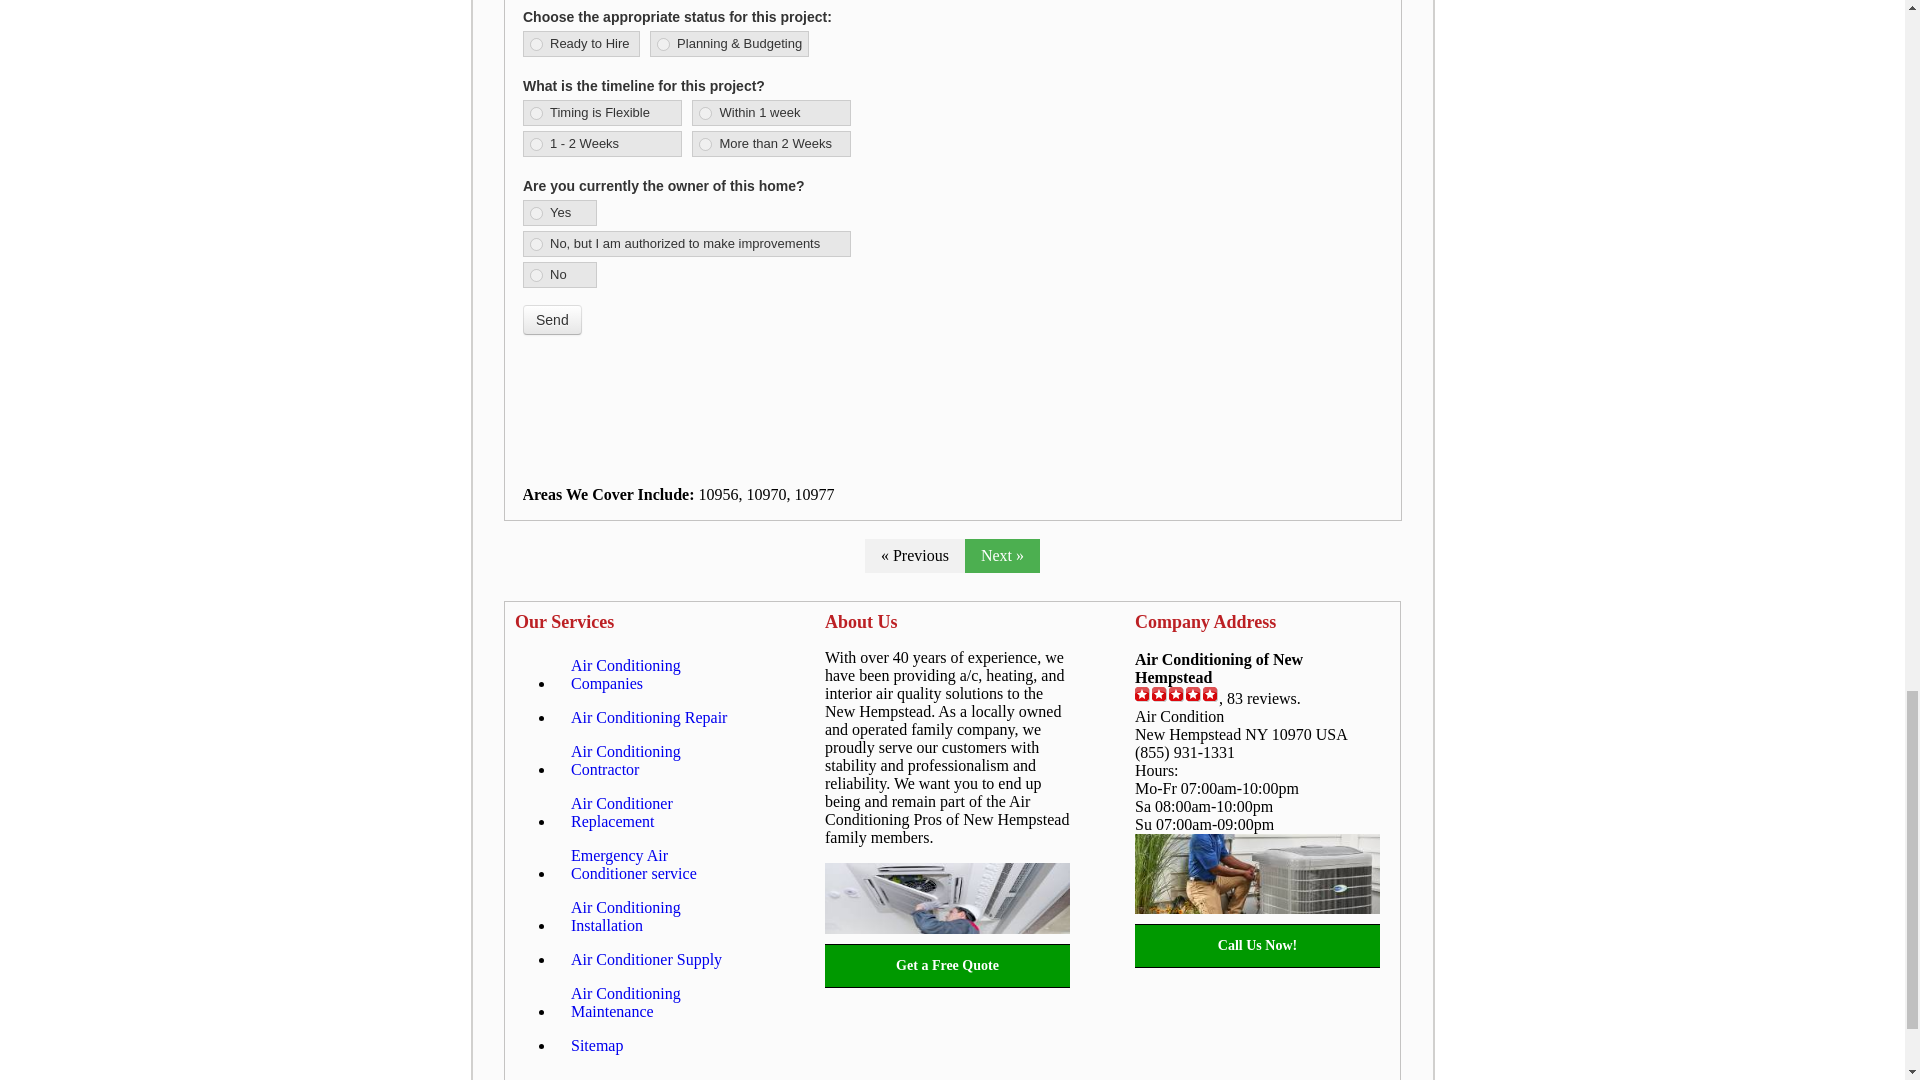 The height and width of the screenshot is (1080, 1920). I want to click on Air Conditioning Maintenance, so click(657, 1003).